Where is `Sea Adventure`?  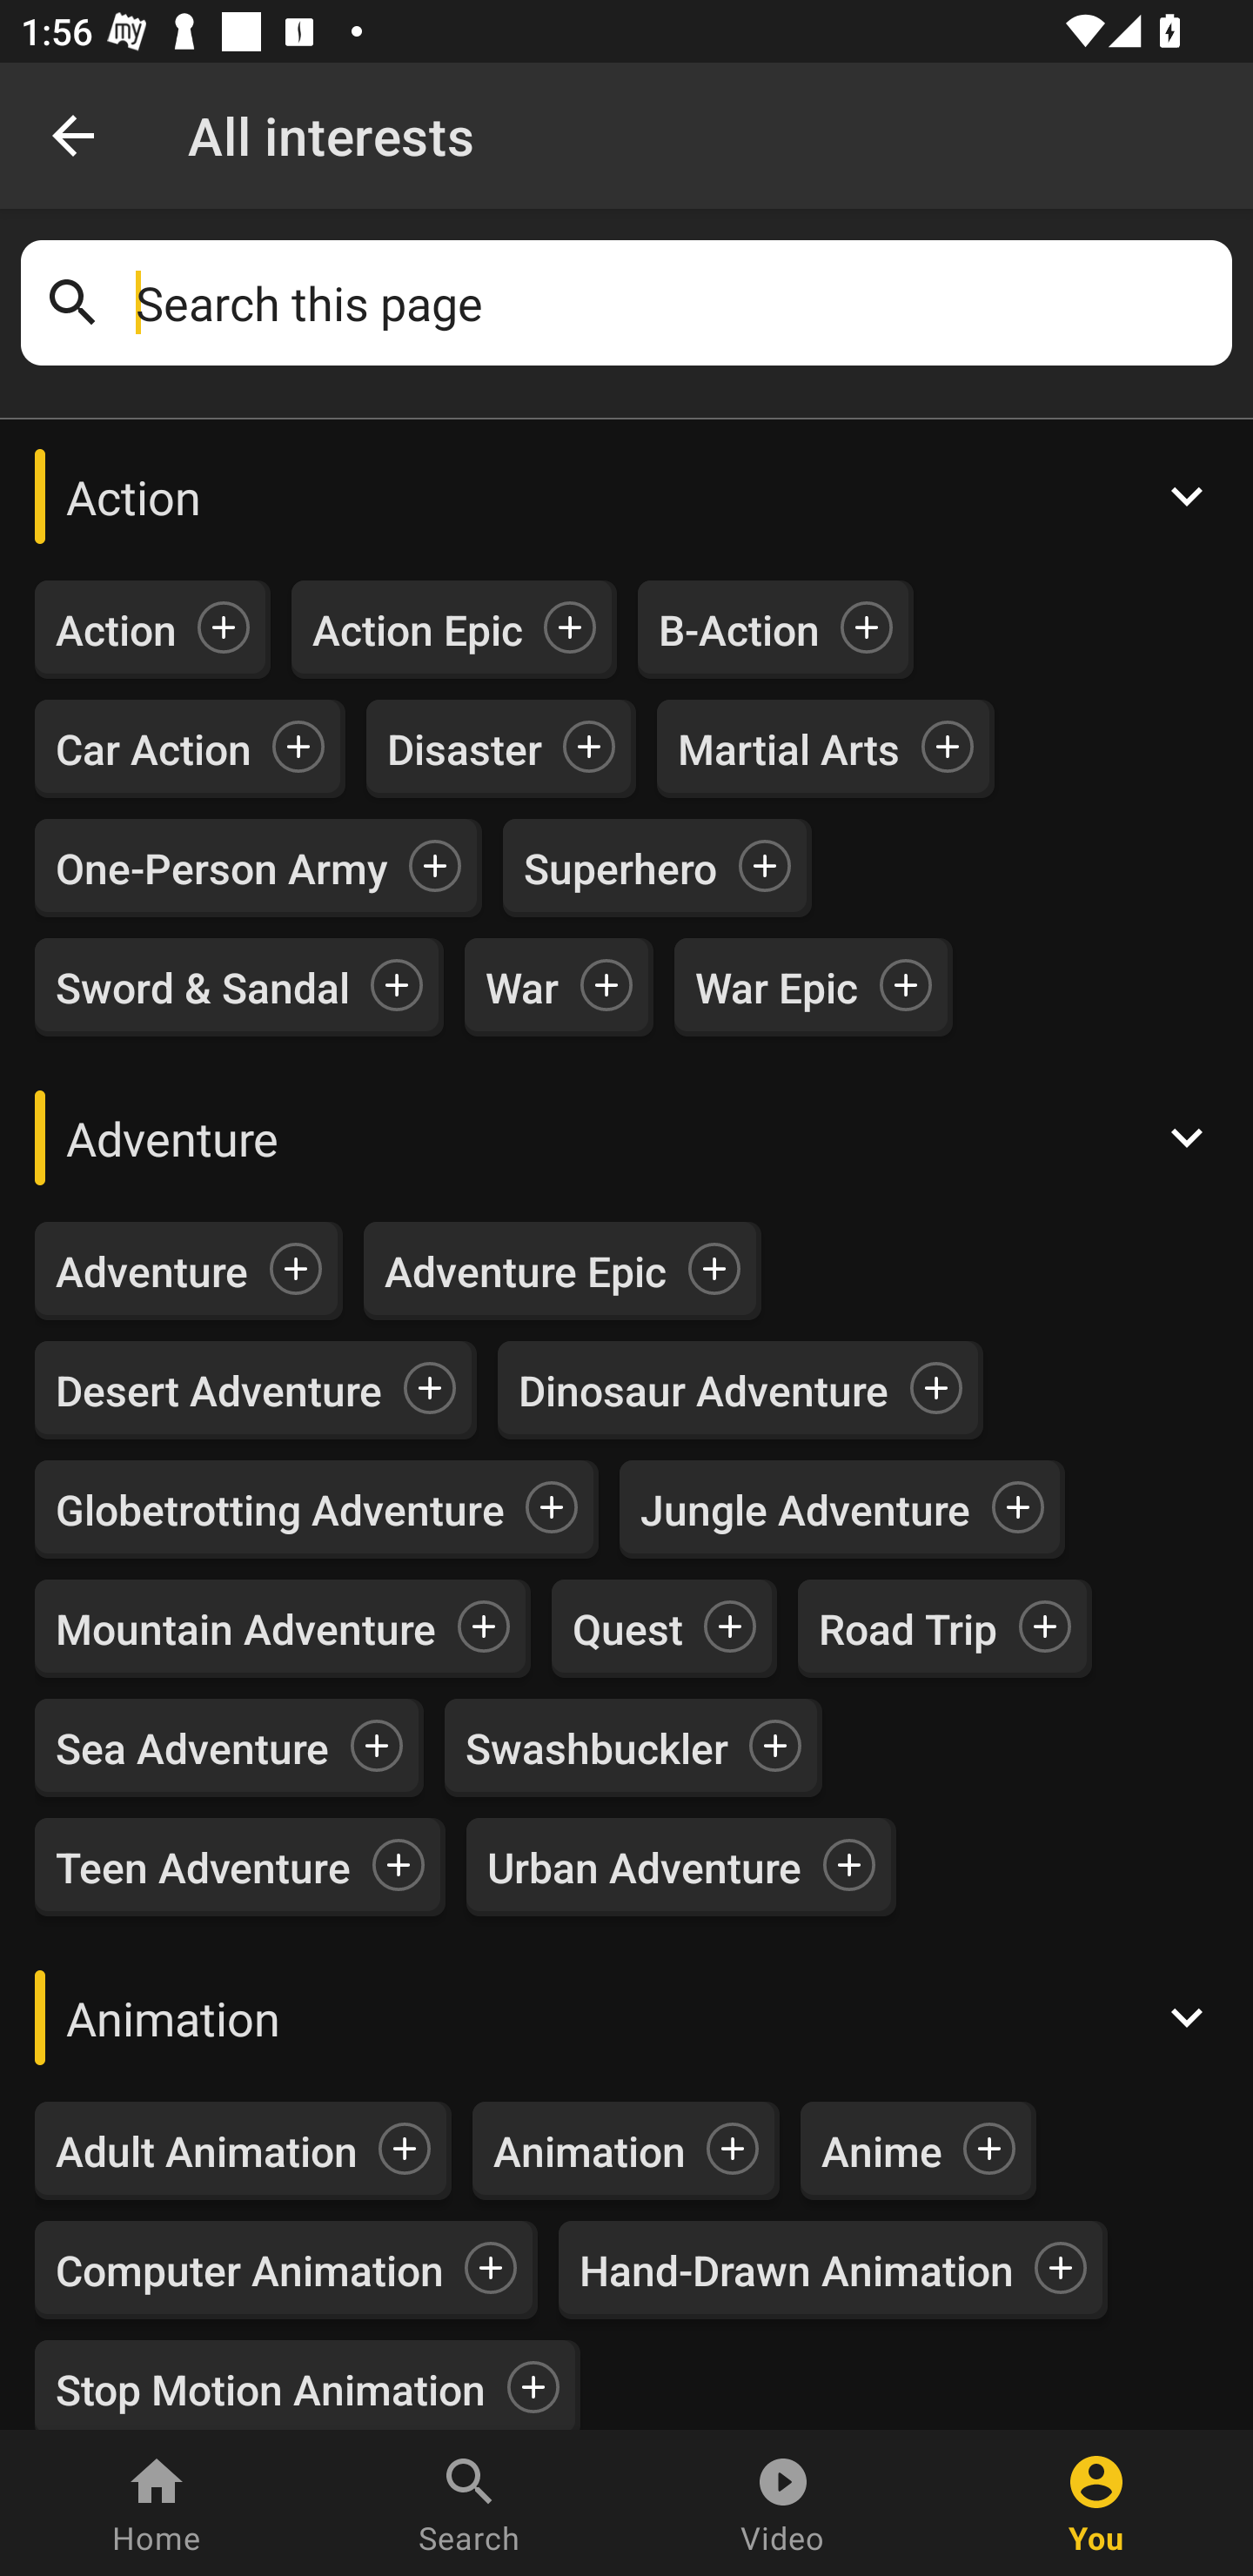
Sea Adventure is located at coordinates (193, 1748).